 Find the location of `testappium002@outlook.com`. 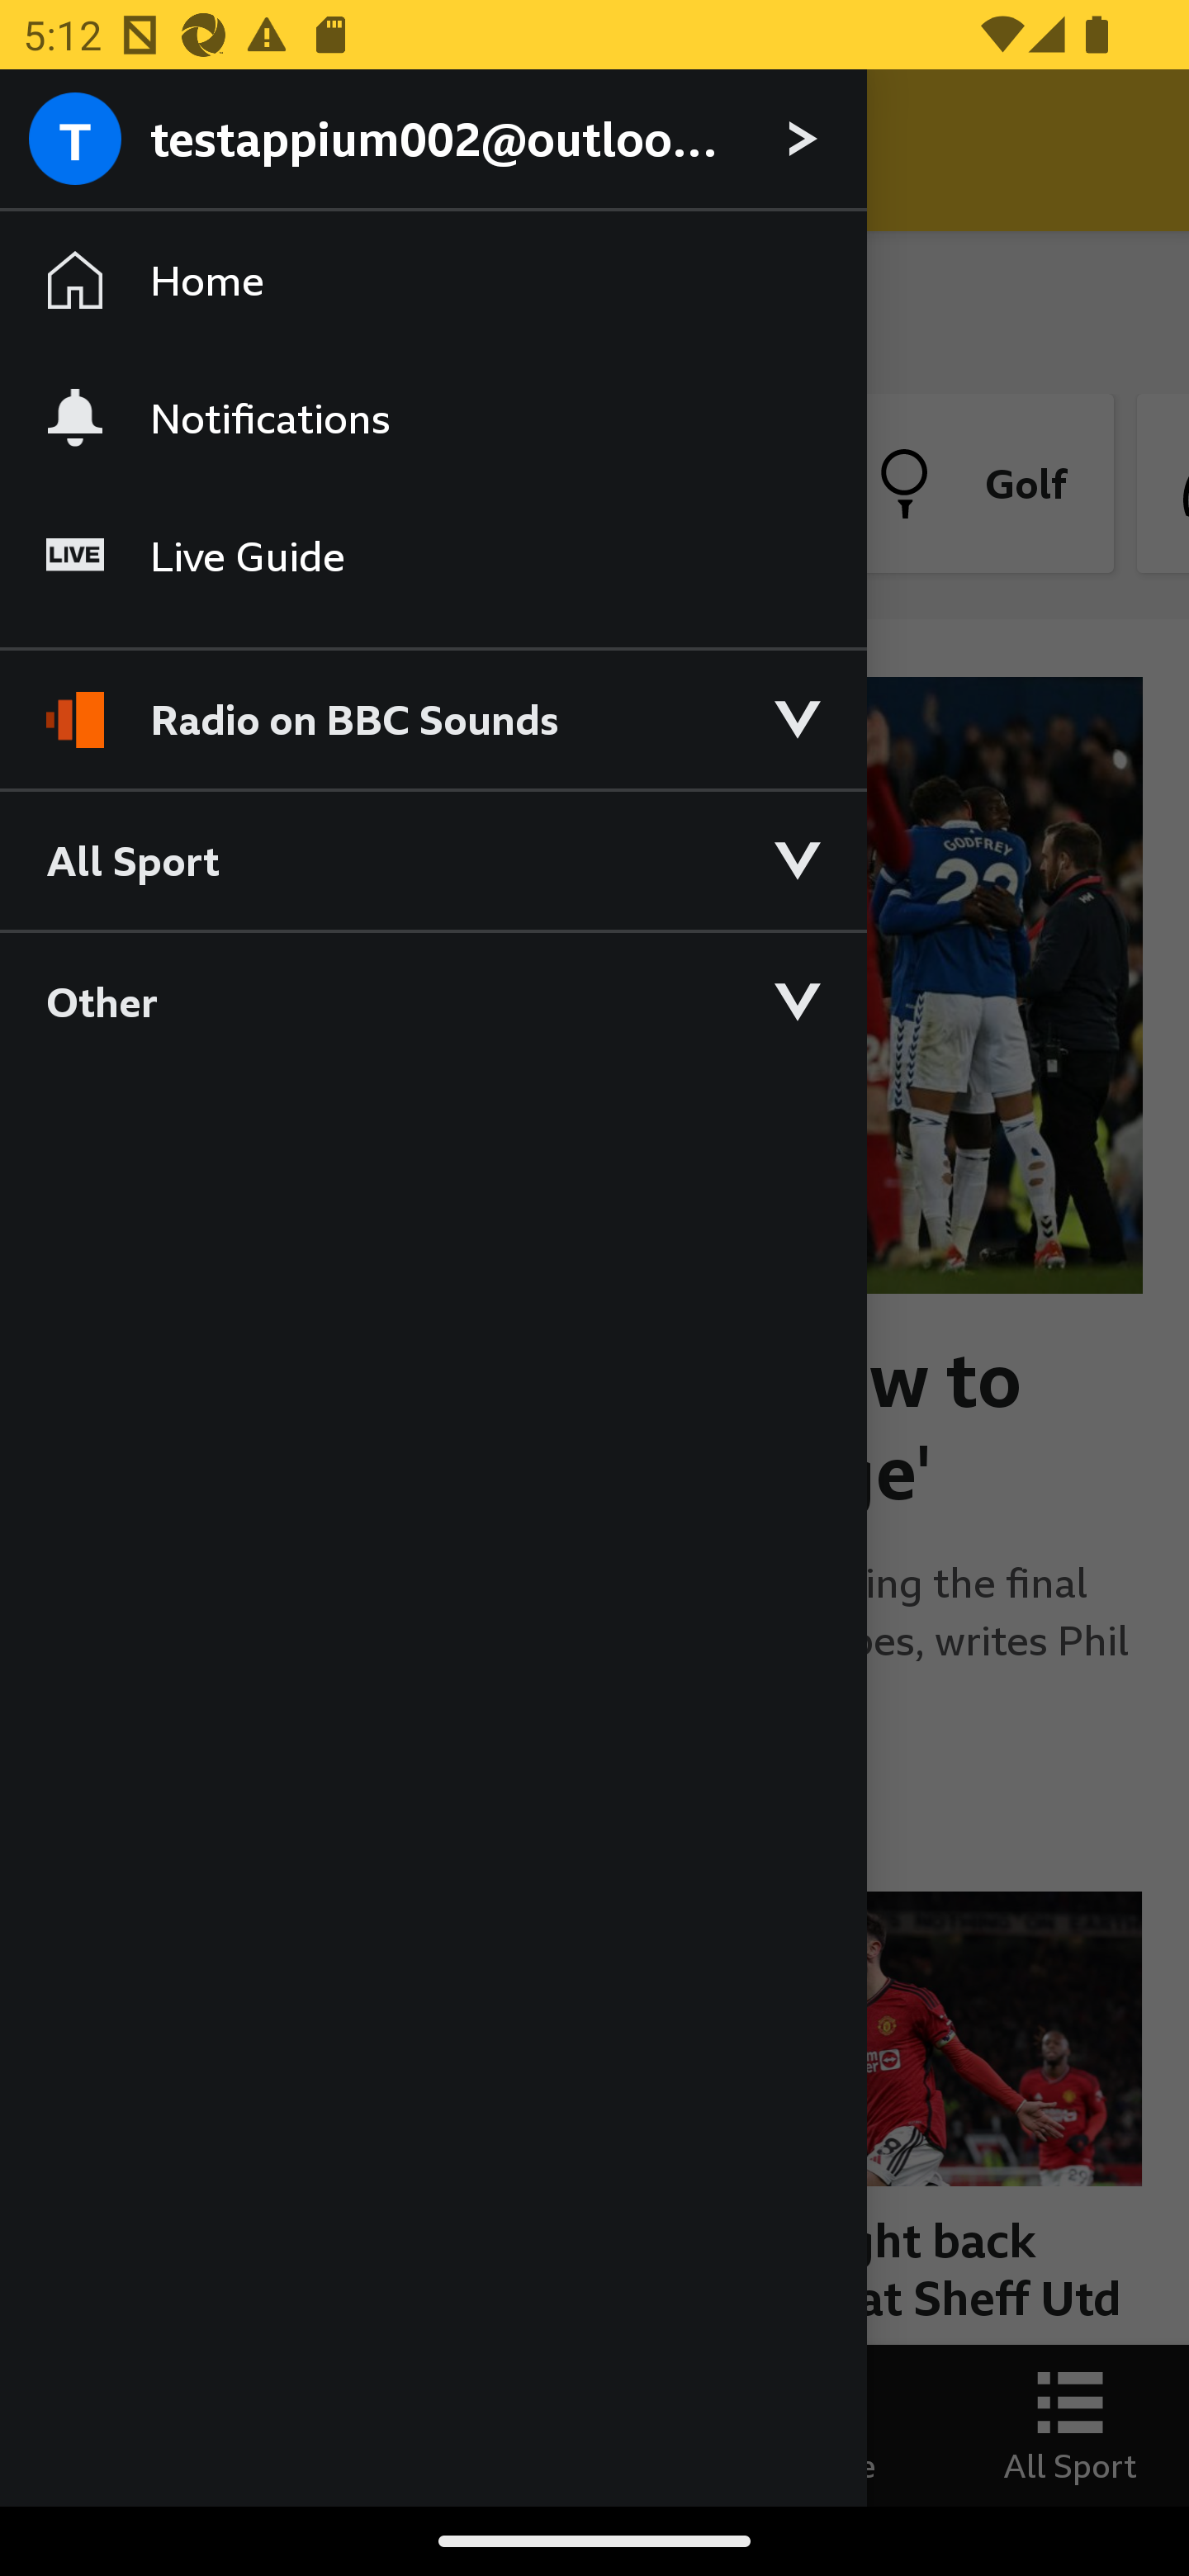

testappium002@outlook.com is located at coordinates (433, 140).